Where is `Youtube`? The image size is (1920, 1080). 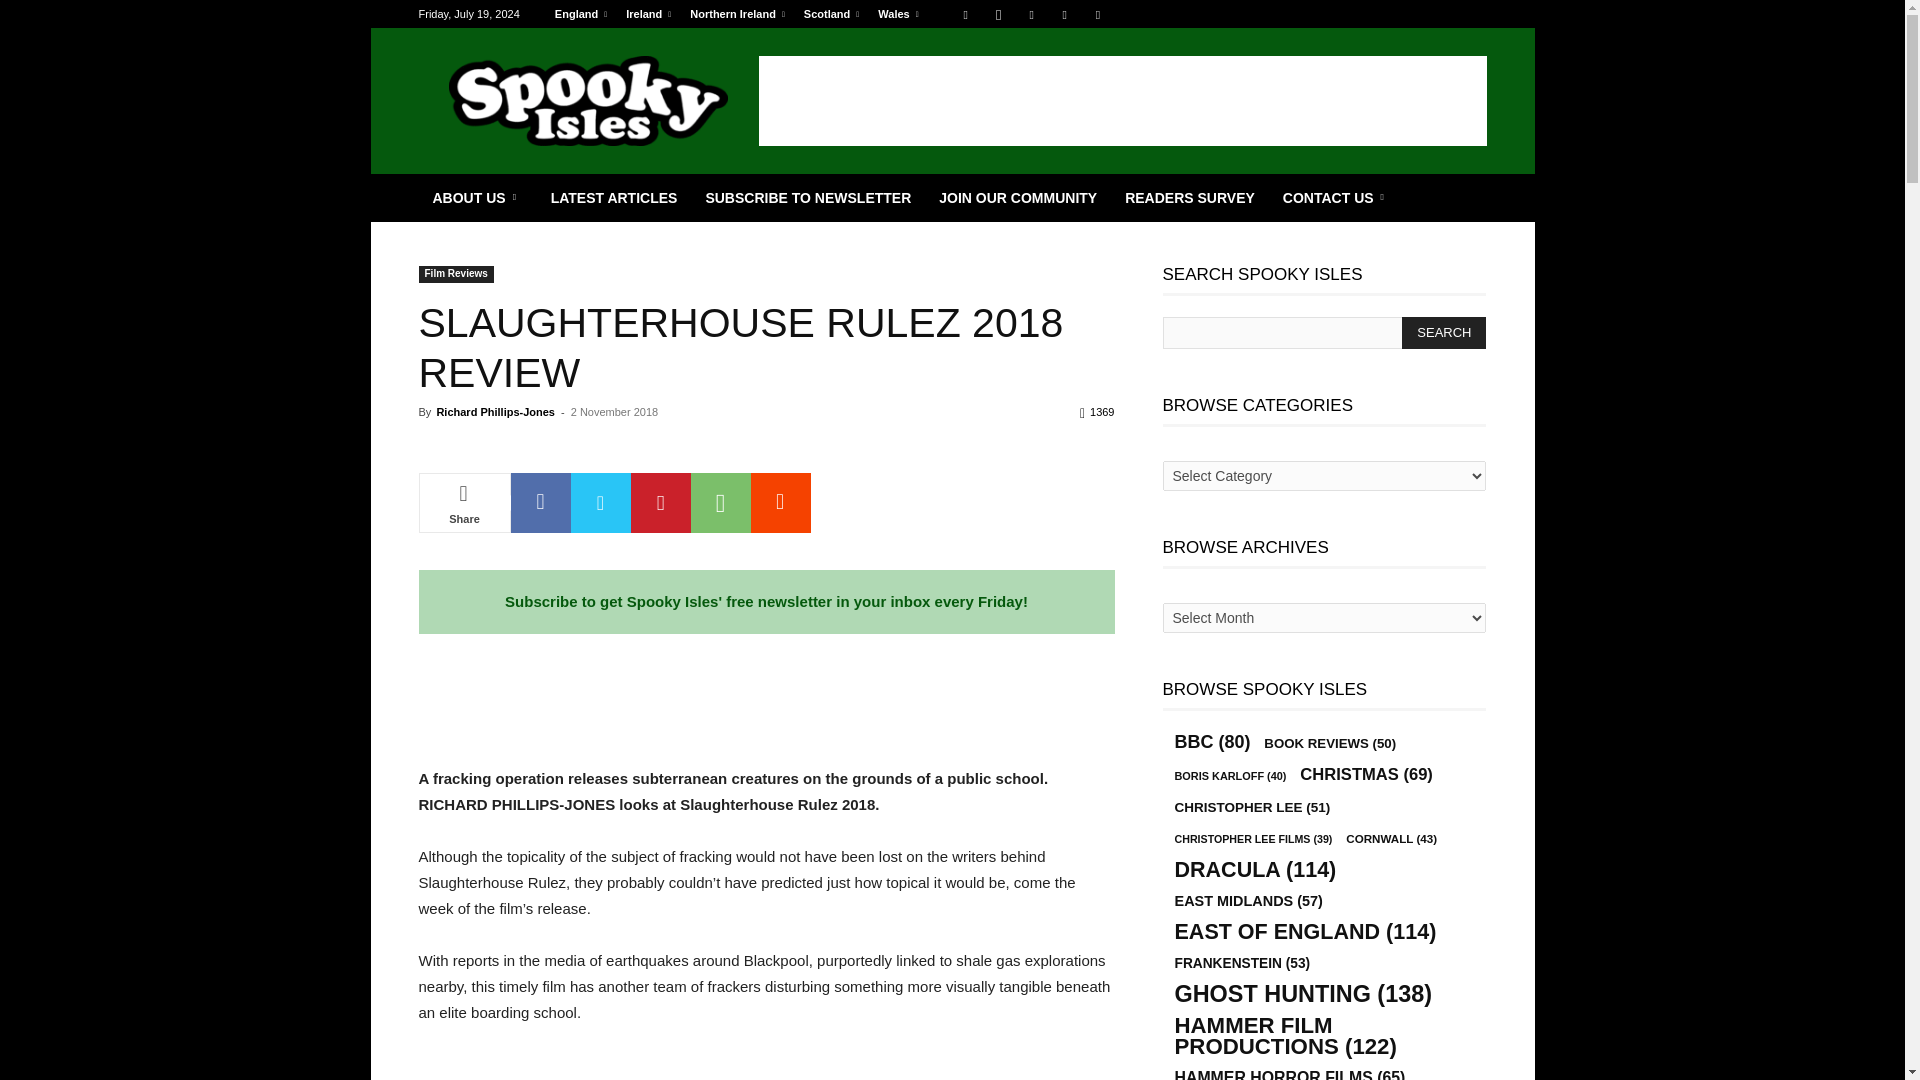 Youtube is located at coordinates (1098, 14).